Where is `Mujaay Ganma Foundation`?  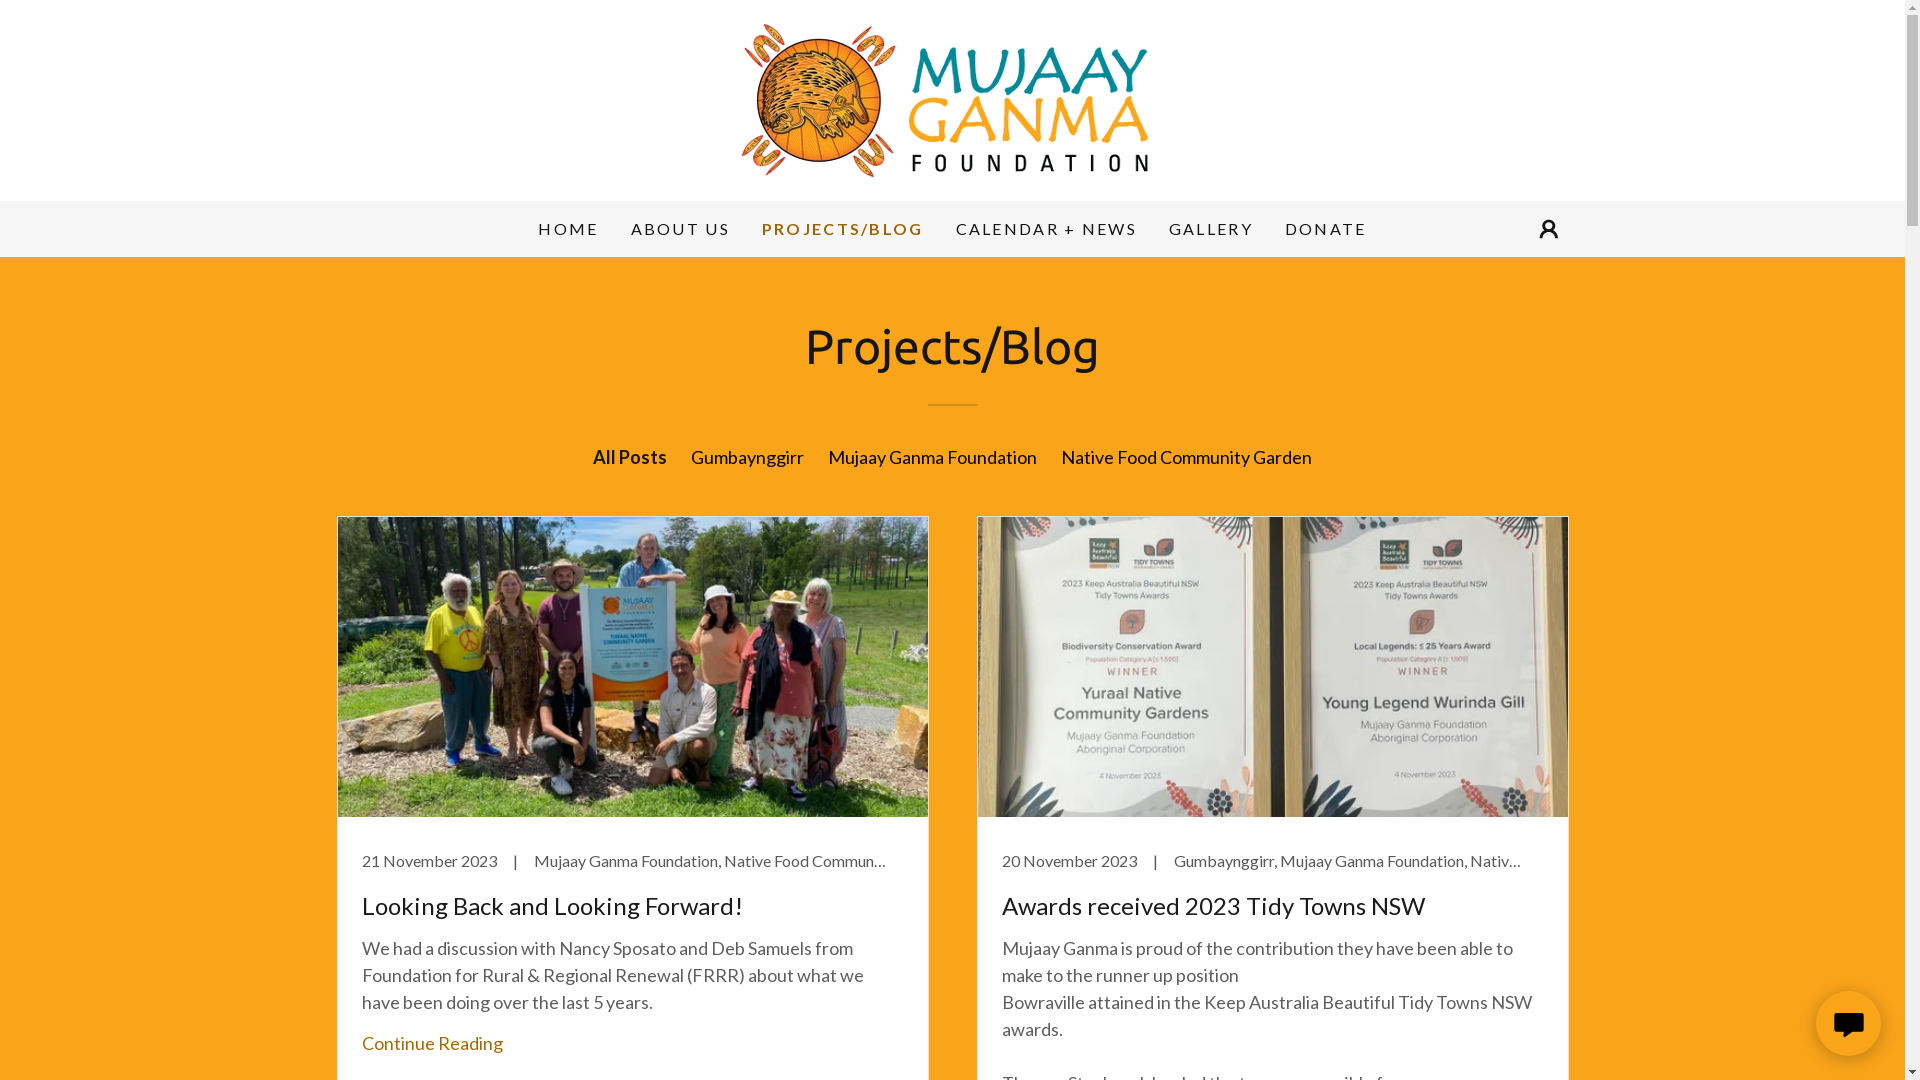
Mujaay Ganma Foundation is located at coordinates (932, 457).